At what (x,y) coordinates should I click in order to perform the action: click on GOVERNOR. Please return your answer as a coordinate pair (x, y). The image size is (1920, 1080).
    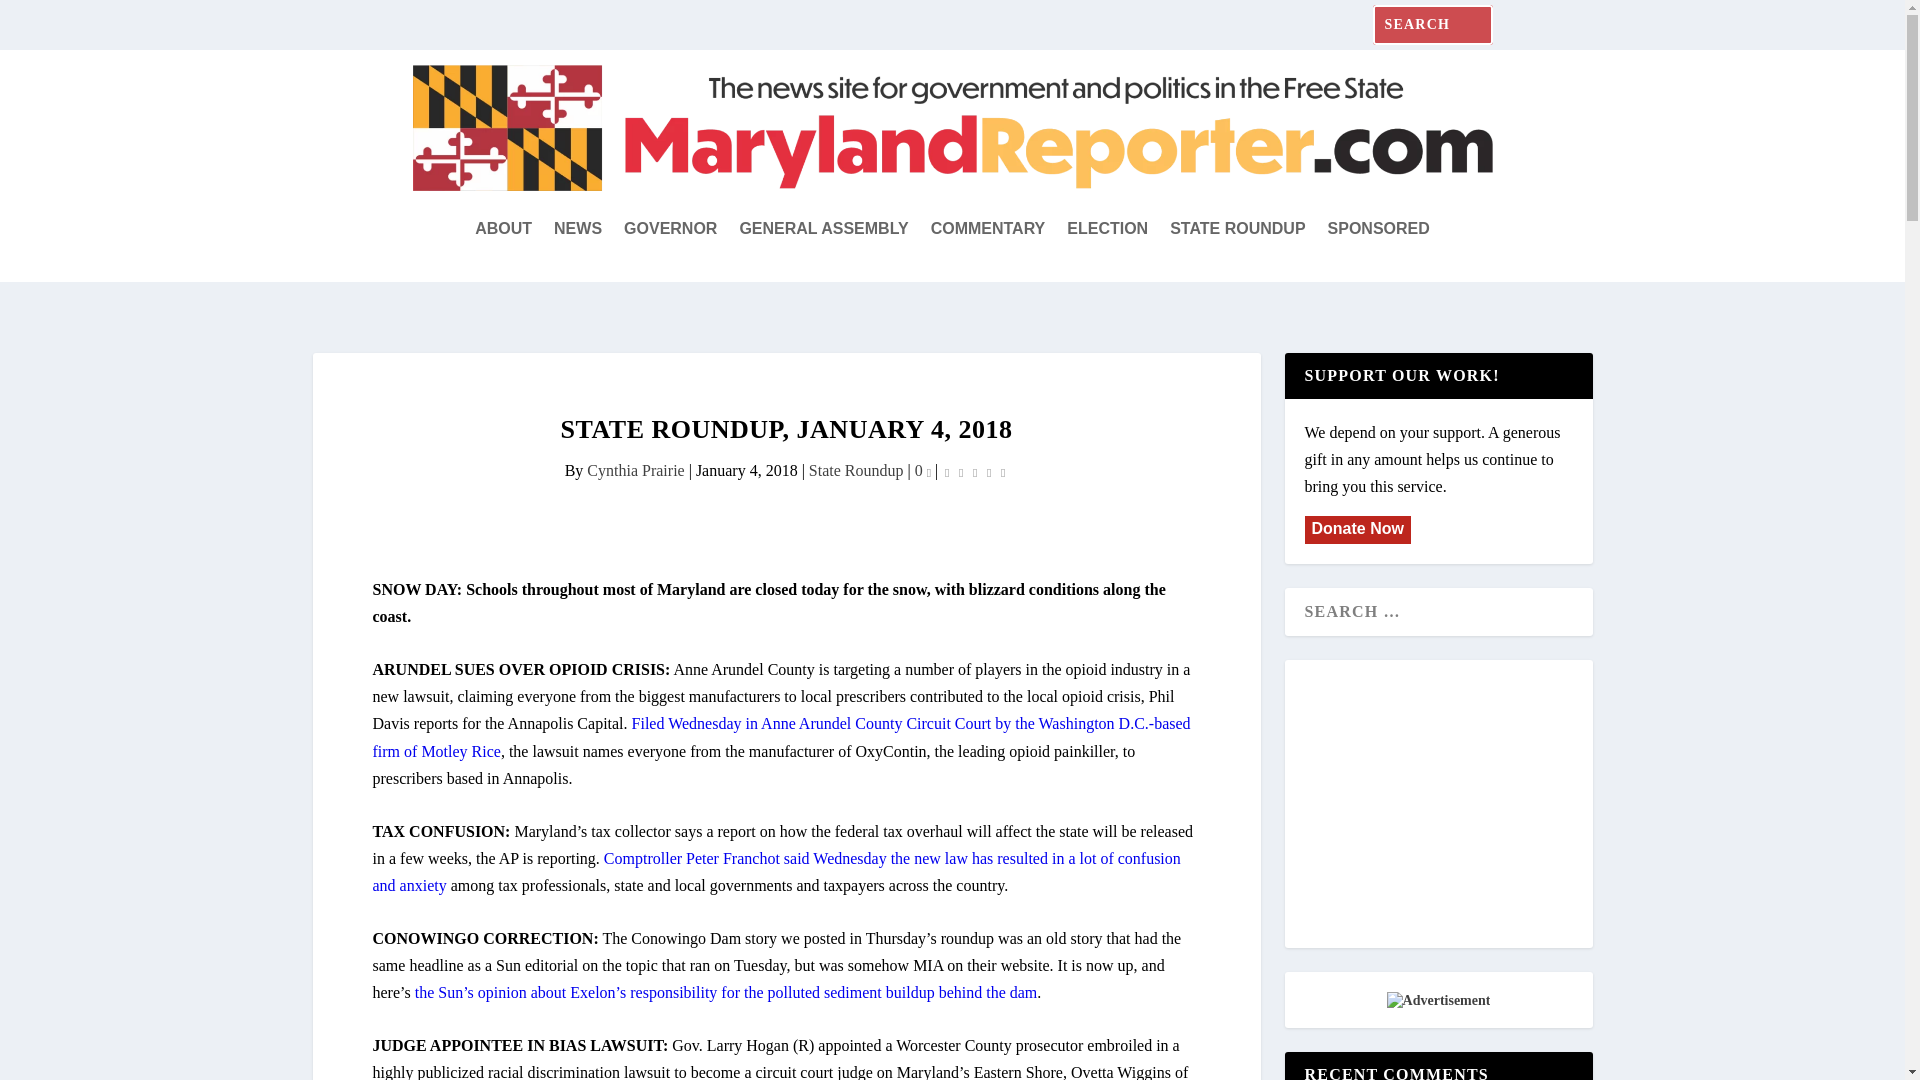
    Looking at the image, I should click on (670, 228).